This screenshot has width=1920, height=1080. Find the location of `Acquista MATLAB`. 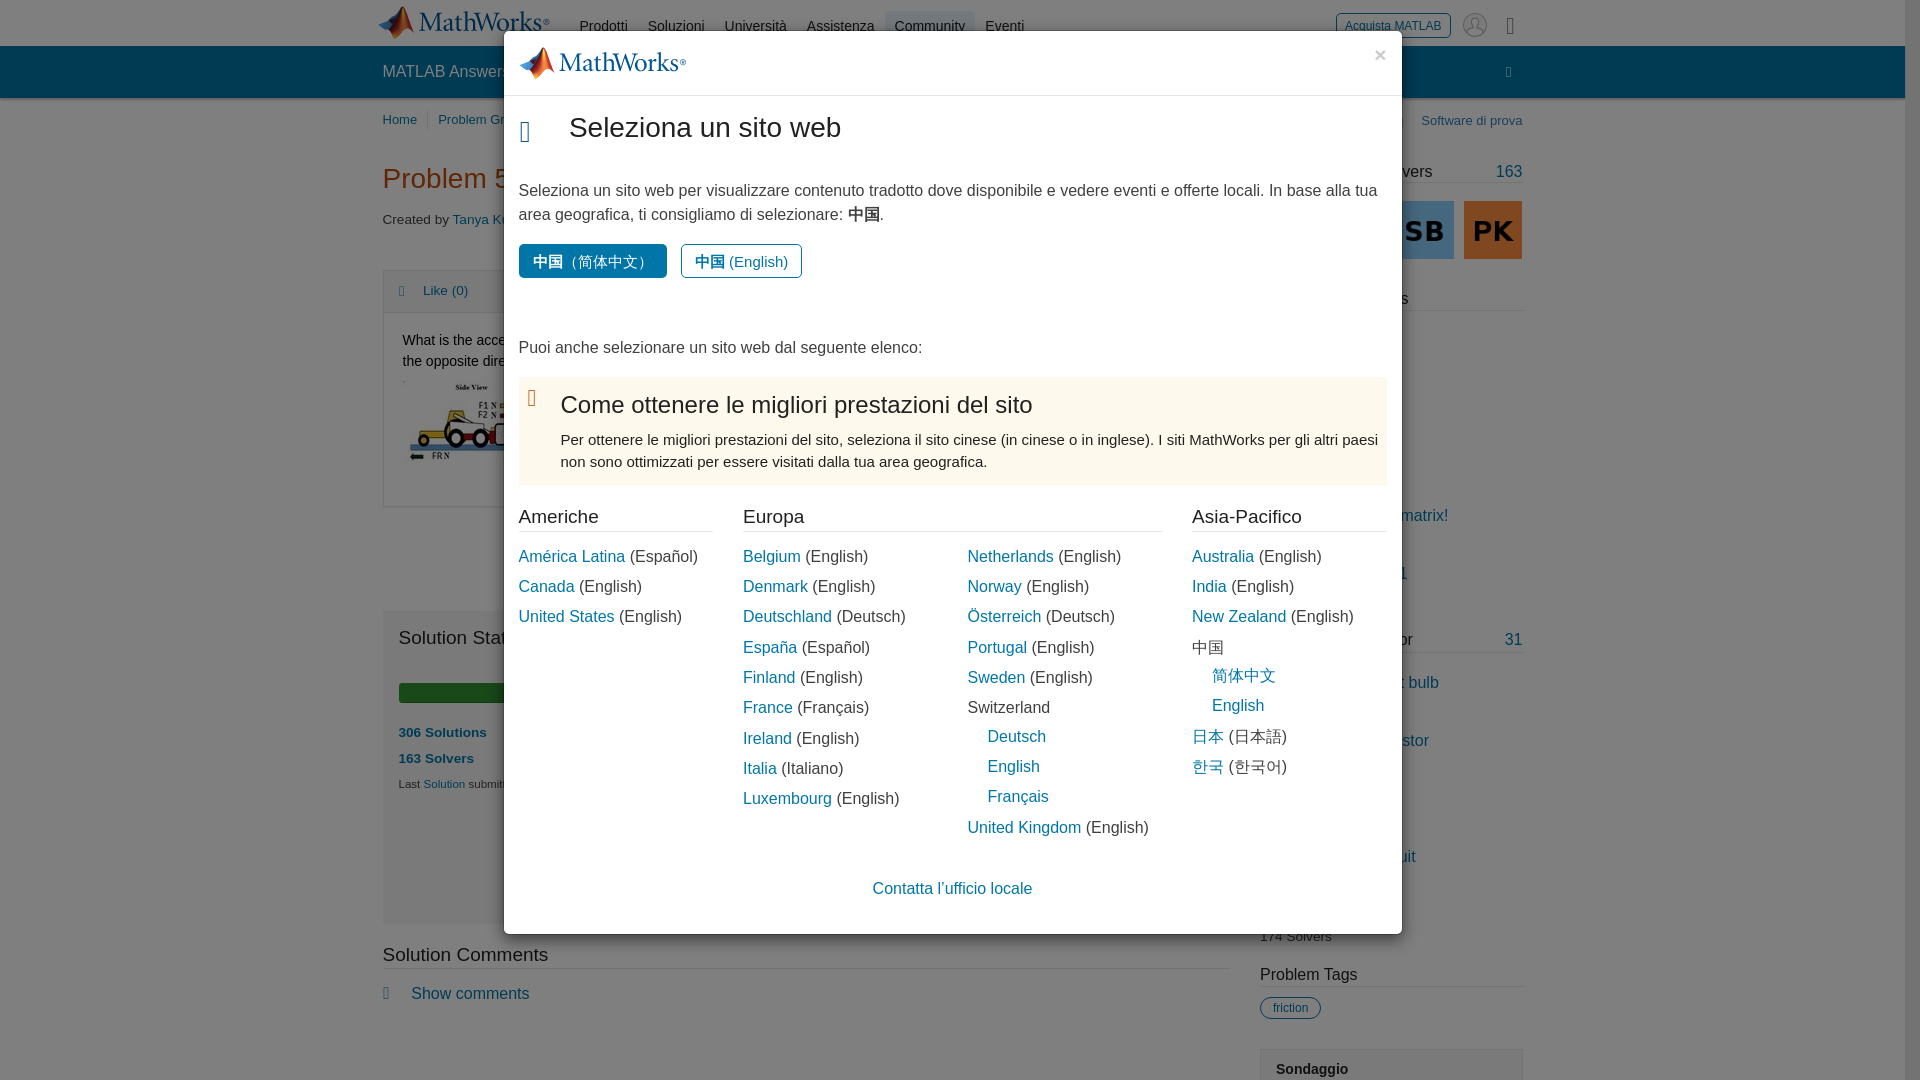

Acquista MATLAB is located at coordinates (1392, 24).